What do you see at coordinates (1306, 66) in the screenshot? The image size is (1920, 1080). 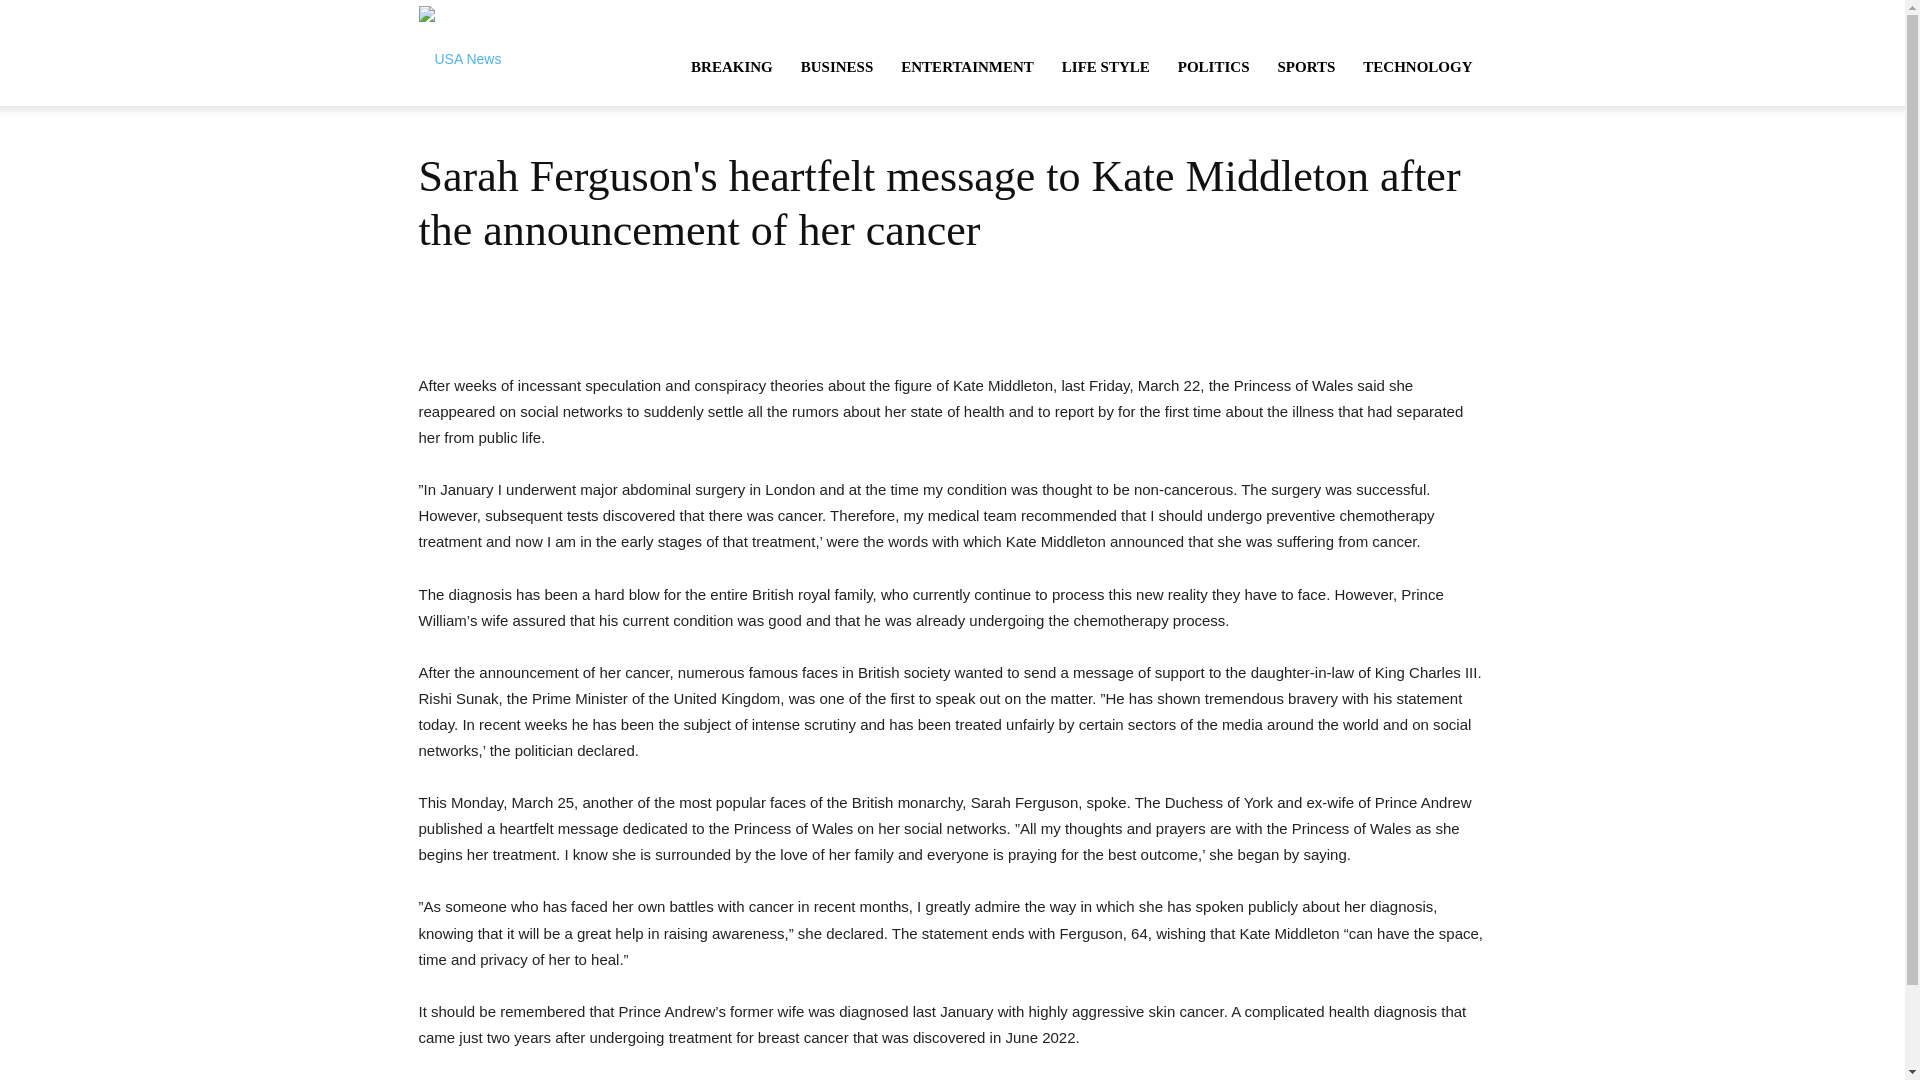 I see `SPORTS` at bounding box center [1306, 66].